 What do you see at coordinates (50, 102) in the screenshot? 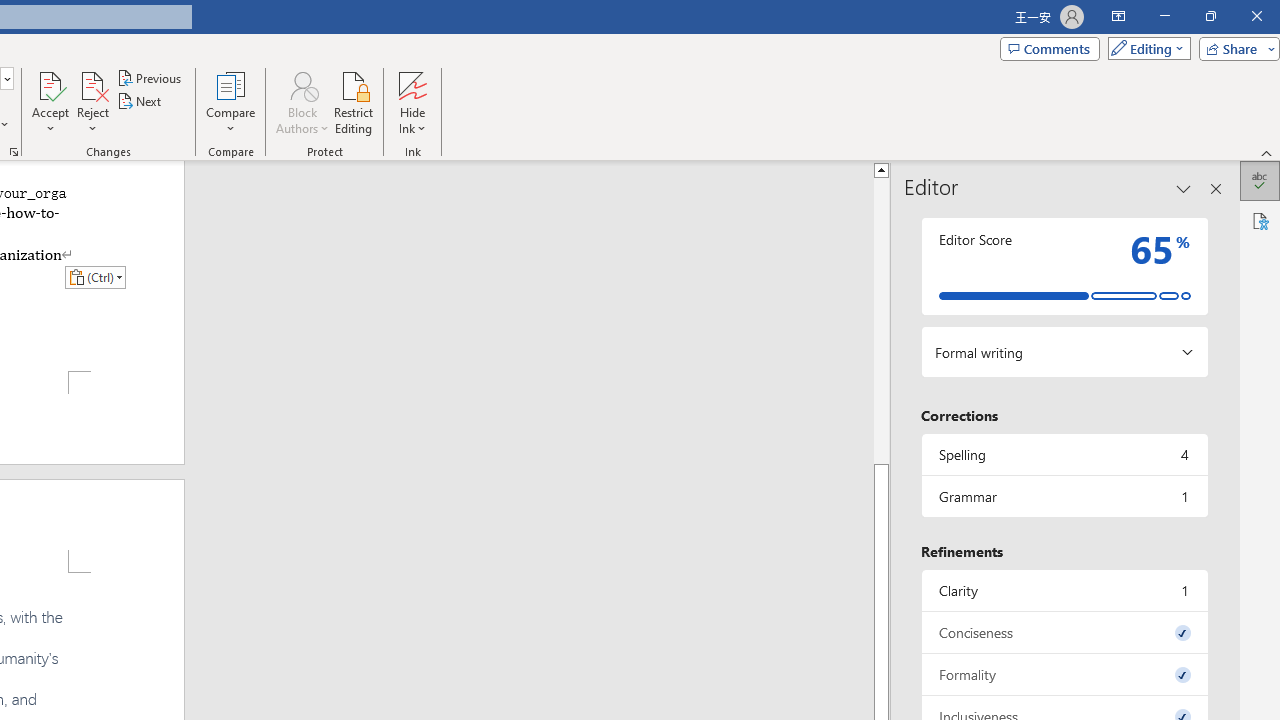
I see `Accept` at bounding box center [50, 102].